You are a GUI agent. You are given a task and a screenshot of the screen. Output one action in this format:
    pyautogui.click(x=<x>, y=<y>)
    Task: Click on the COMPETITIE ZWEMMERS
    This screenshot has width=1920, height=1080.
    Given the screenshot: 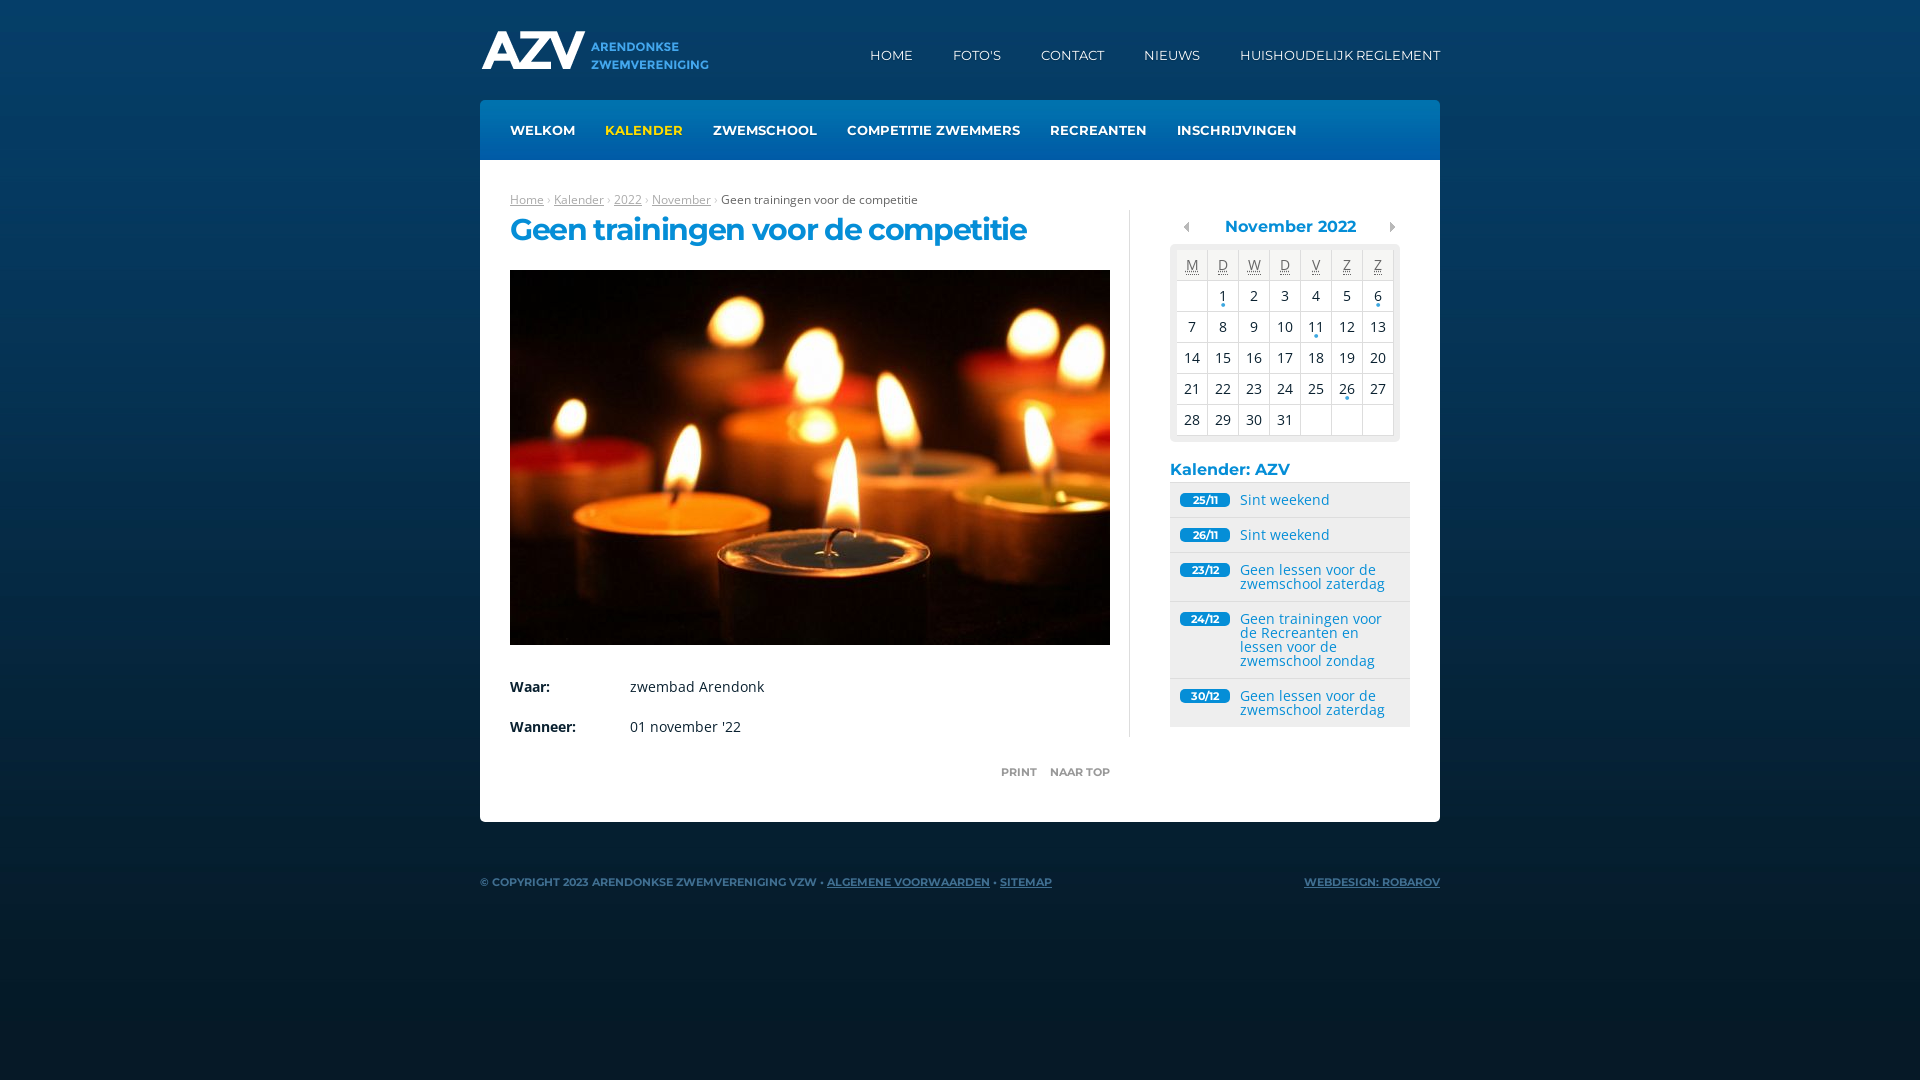 What is the action you would take?
    pyautogui.click(x=934, y=130)
    